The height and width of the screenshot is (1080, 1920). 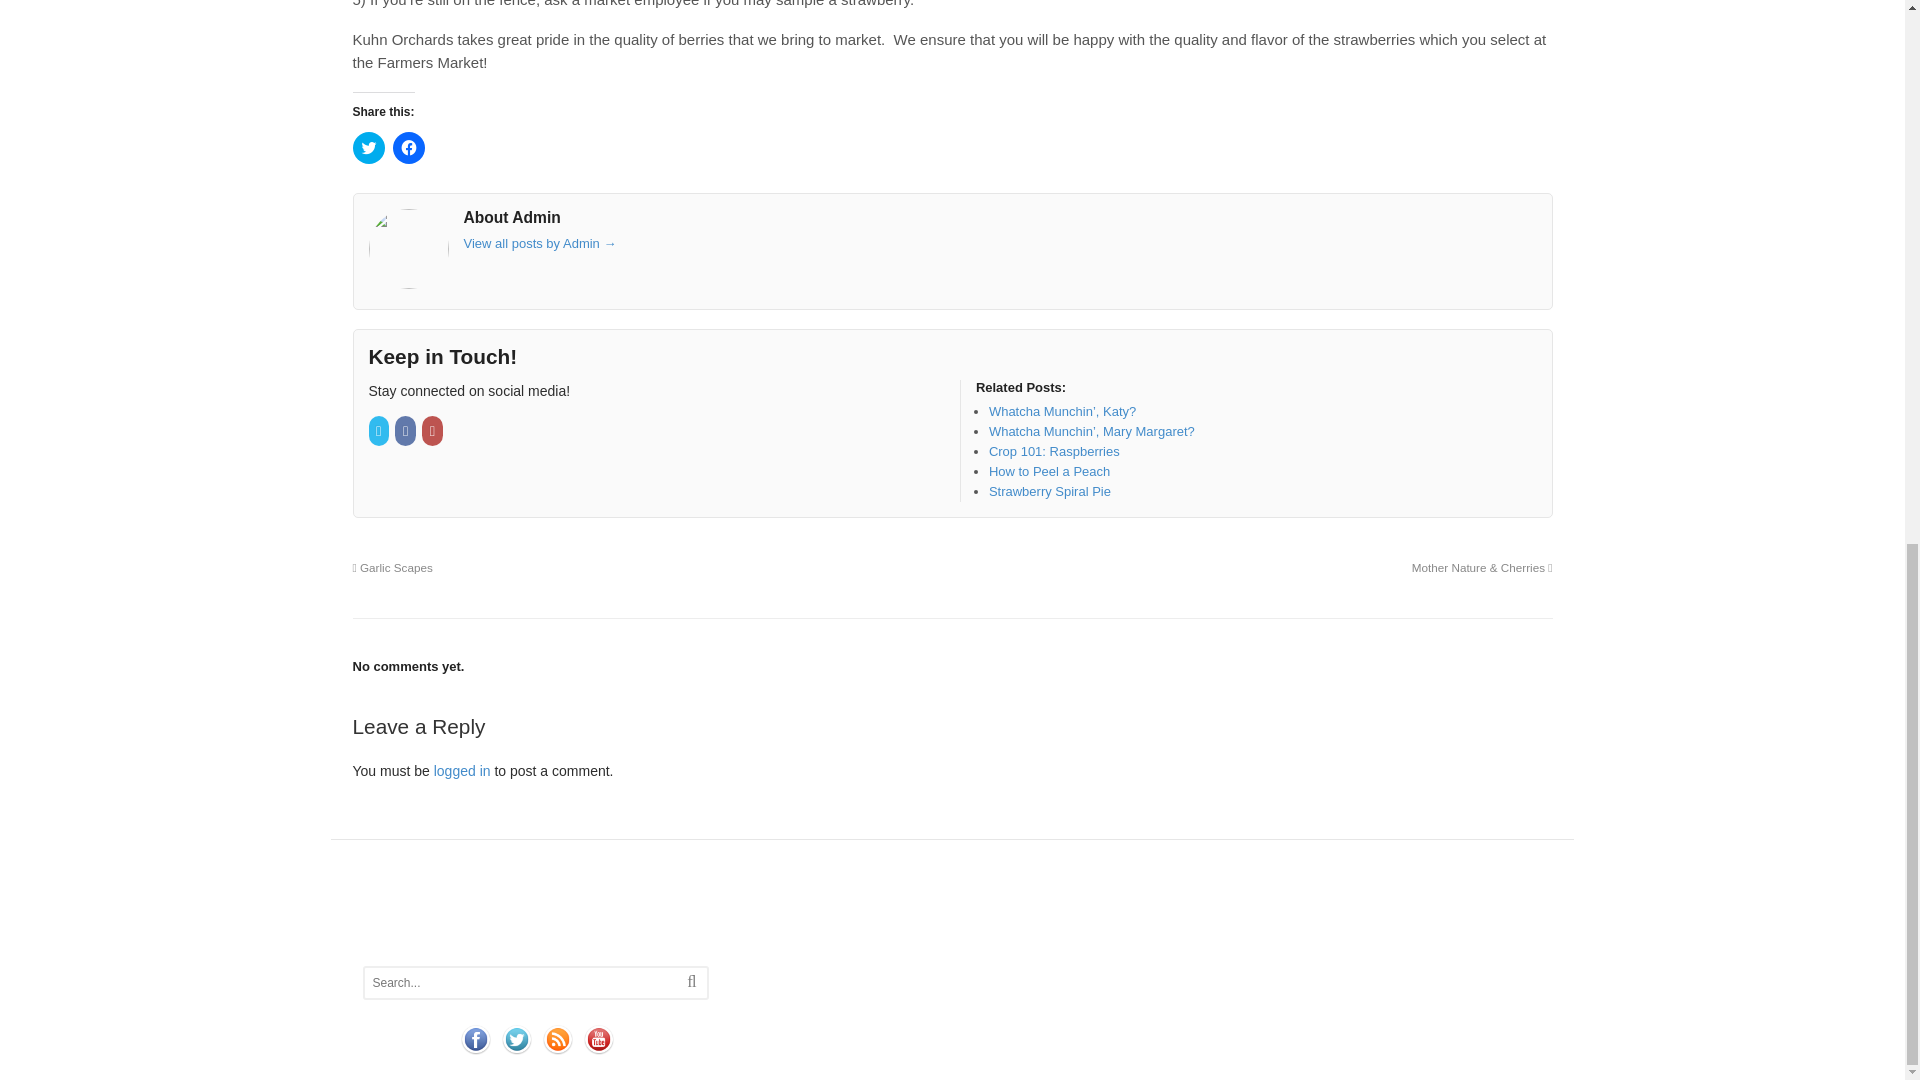 What do you see at coordinates (368, 148) in the screenshot?
I see `Click to share on Twitter` at bounding box center [368, 148].